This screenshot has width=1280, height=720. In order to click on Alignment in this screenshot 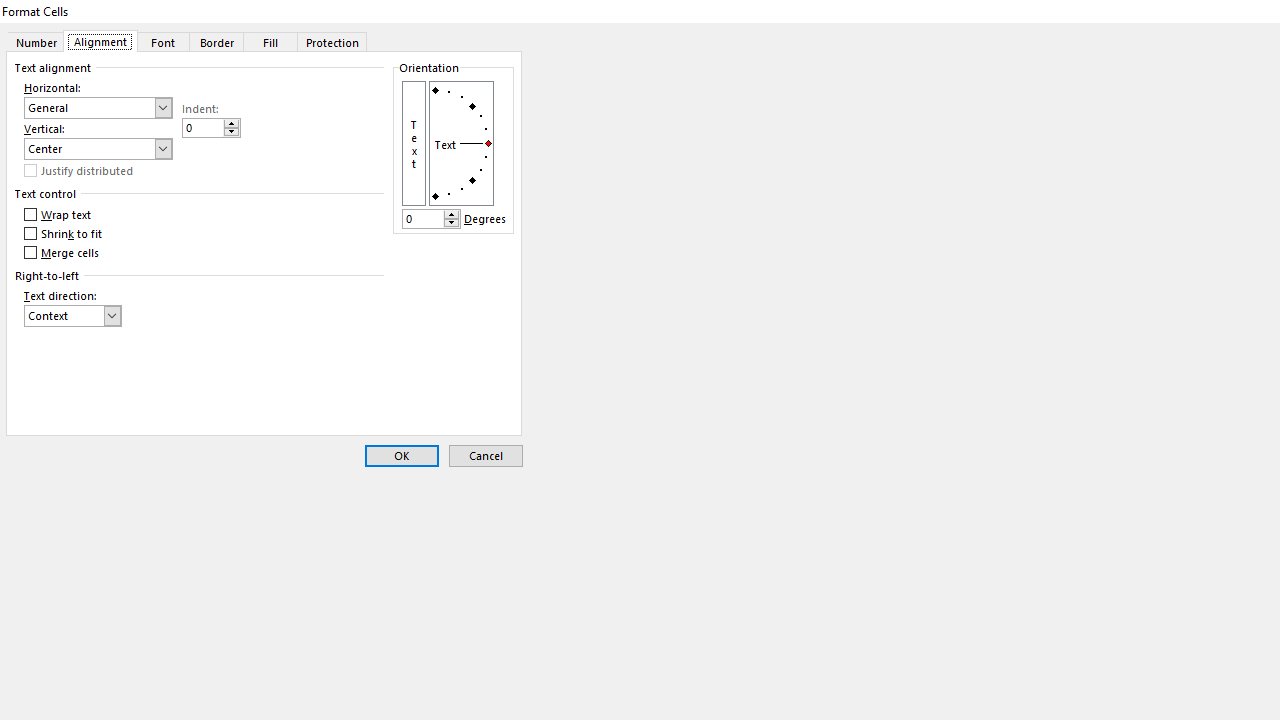, I will do `click(100, 41)`.